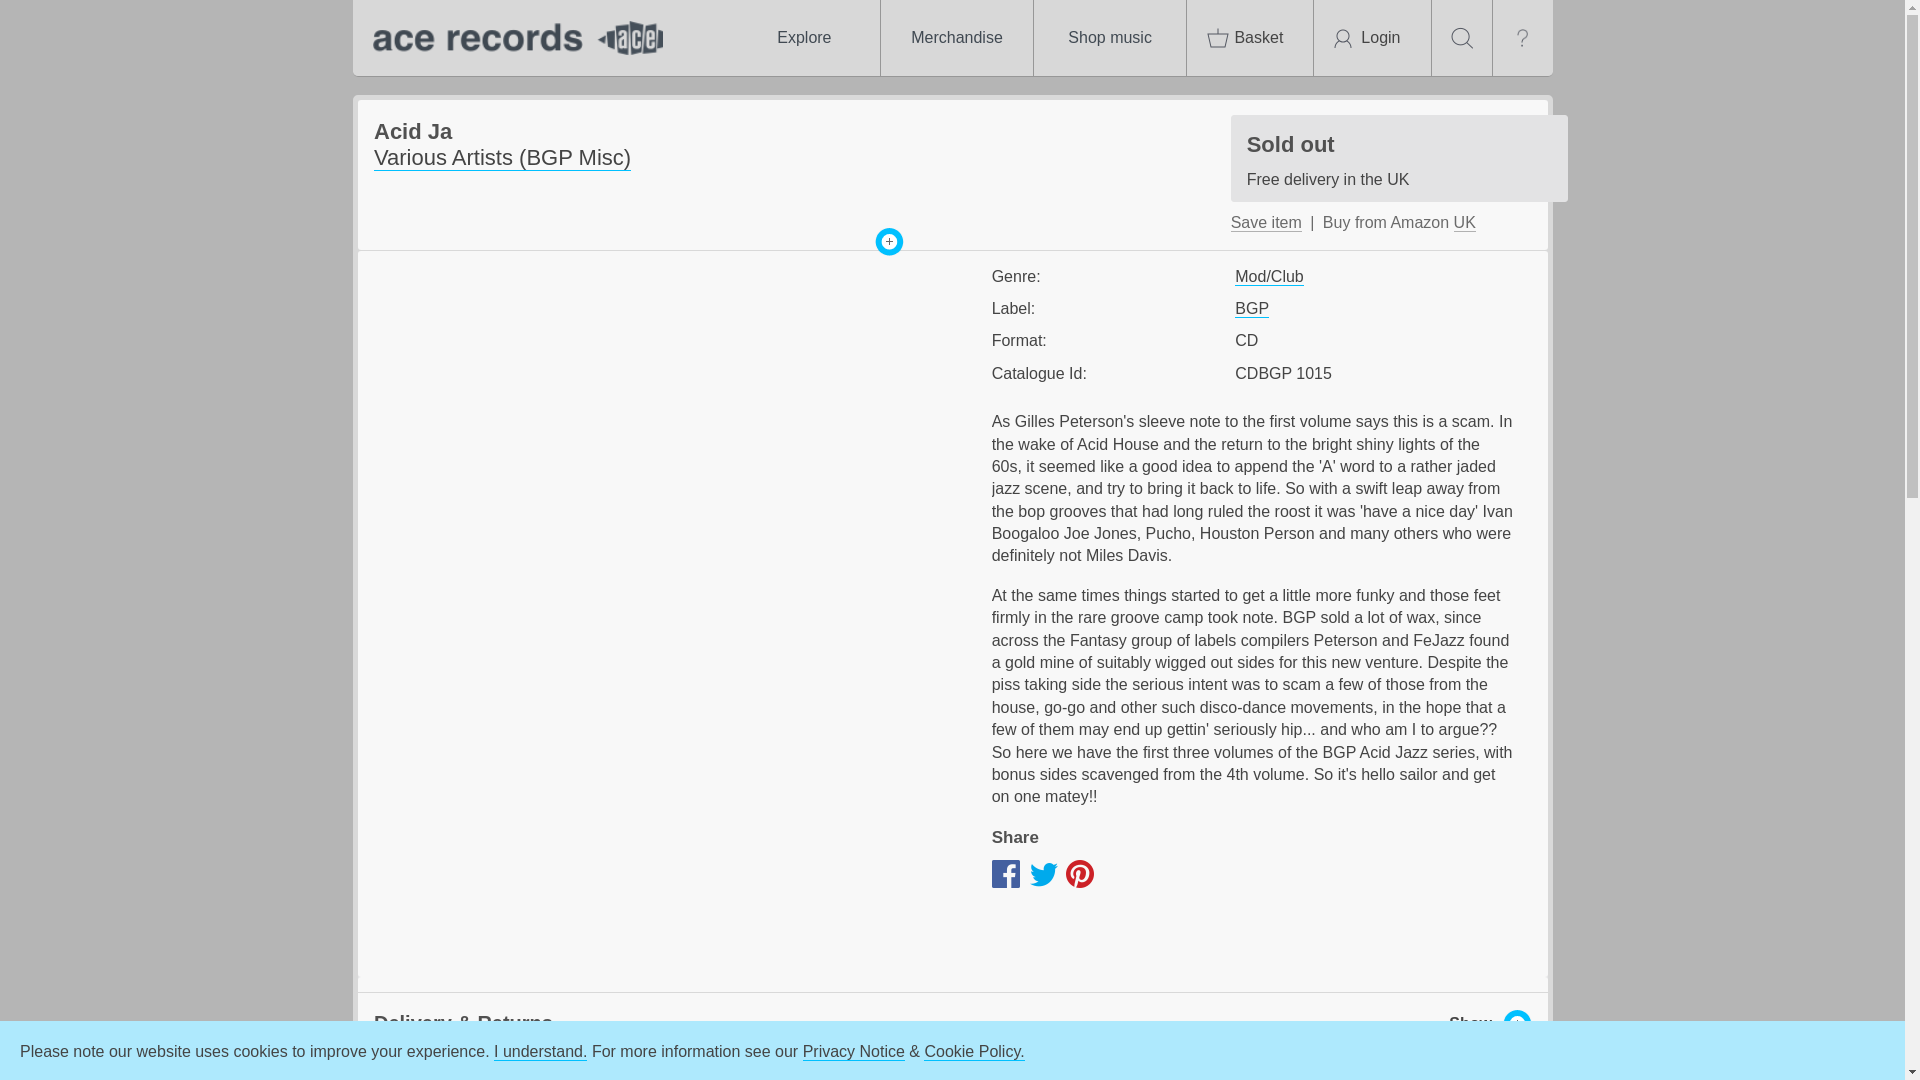 The height and width of the screenshot is (1080, 1920). I want to click on Basket, so click(1252, 308).